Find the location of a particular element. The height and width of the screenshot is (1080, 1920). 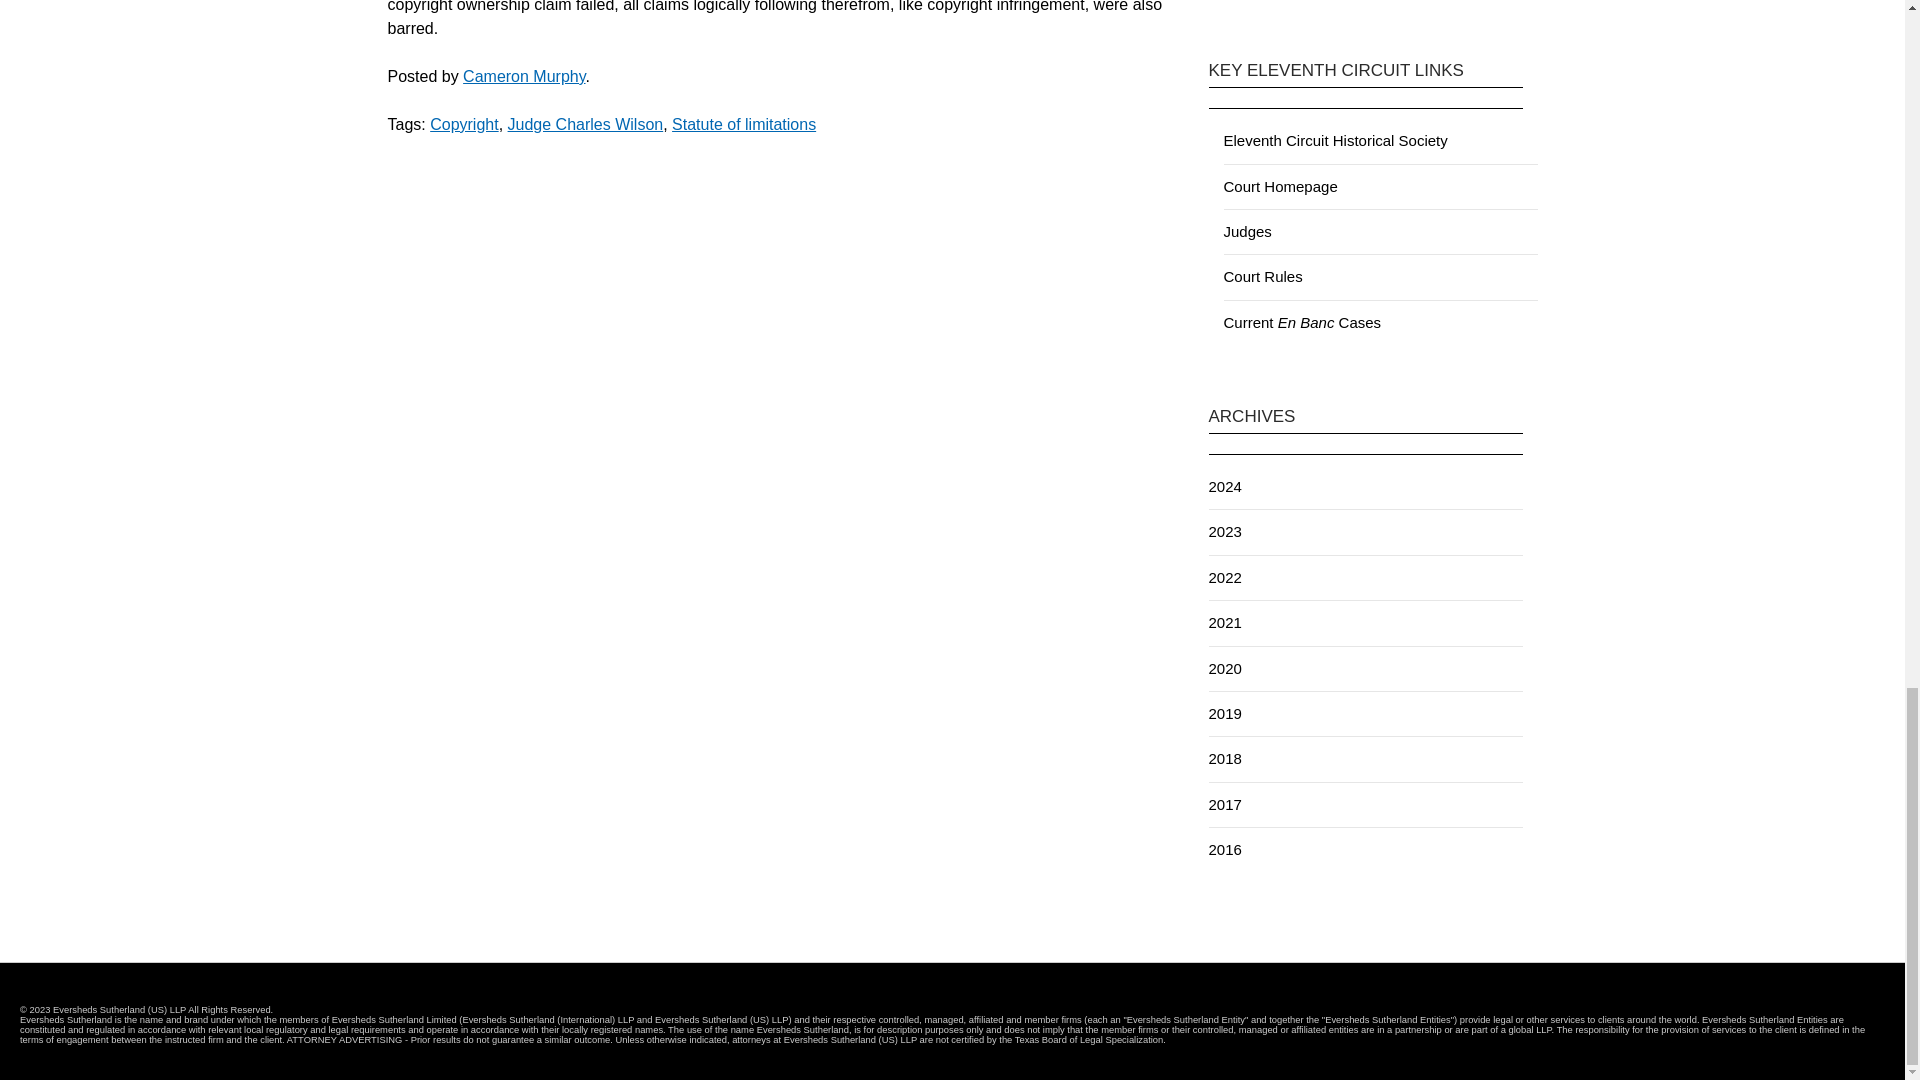

Cameron Murphy is located at coordinates (524, 76).